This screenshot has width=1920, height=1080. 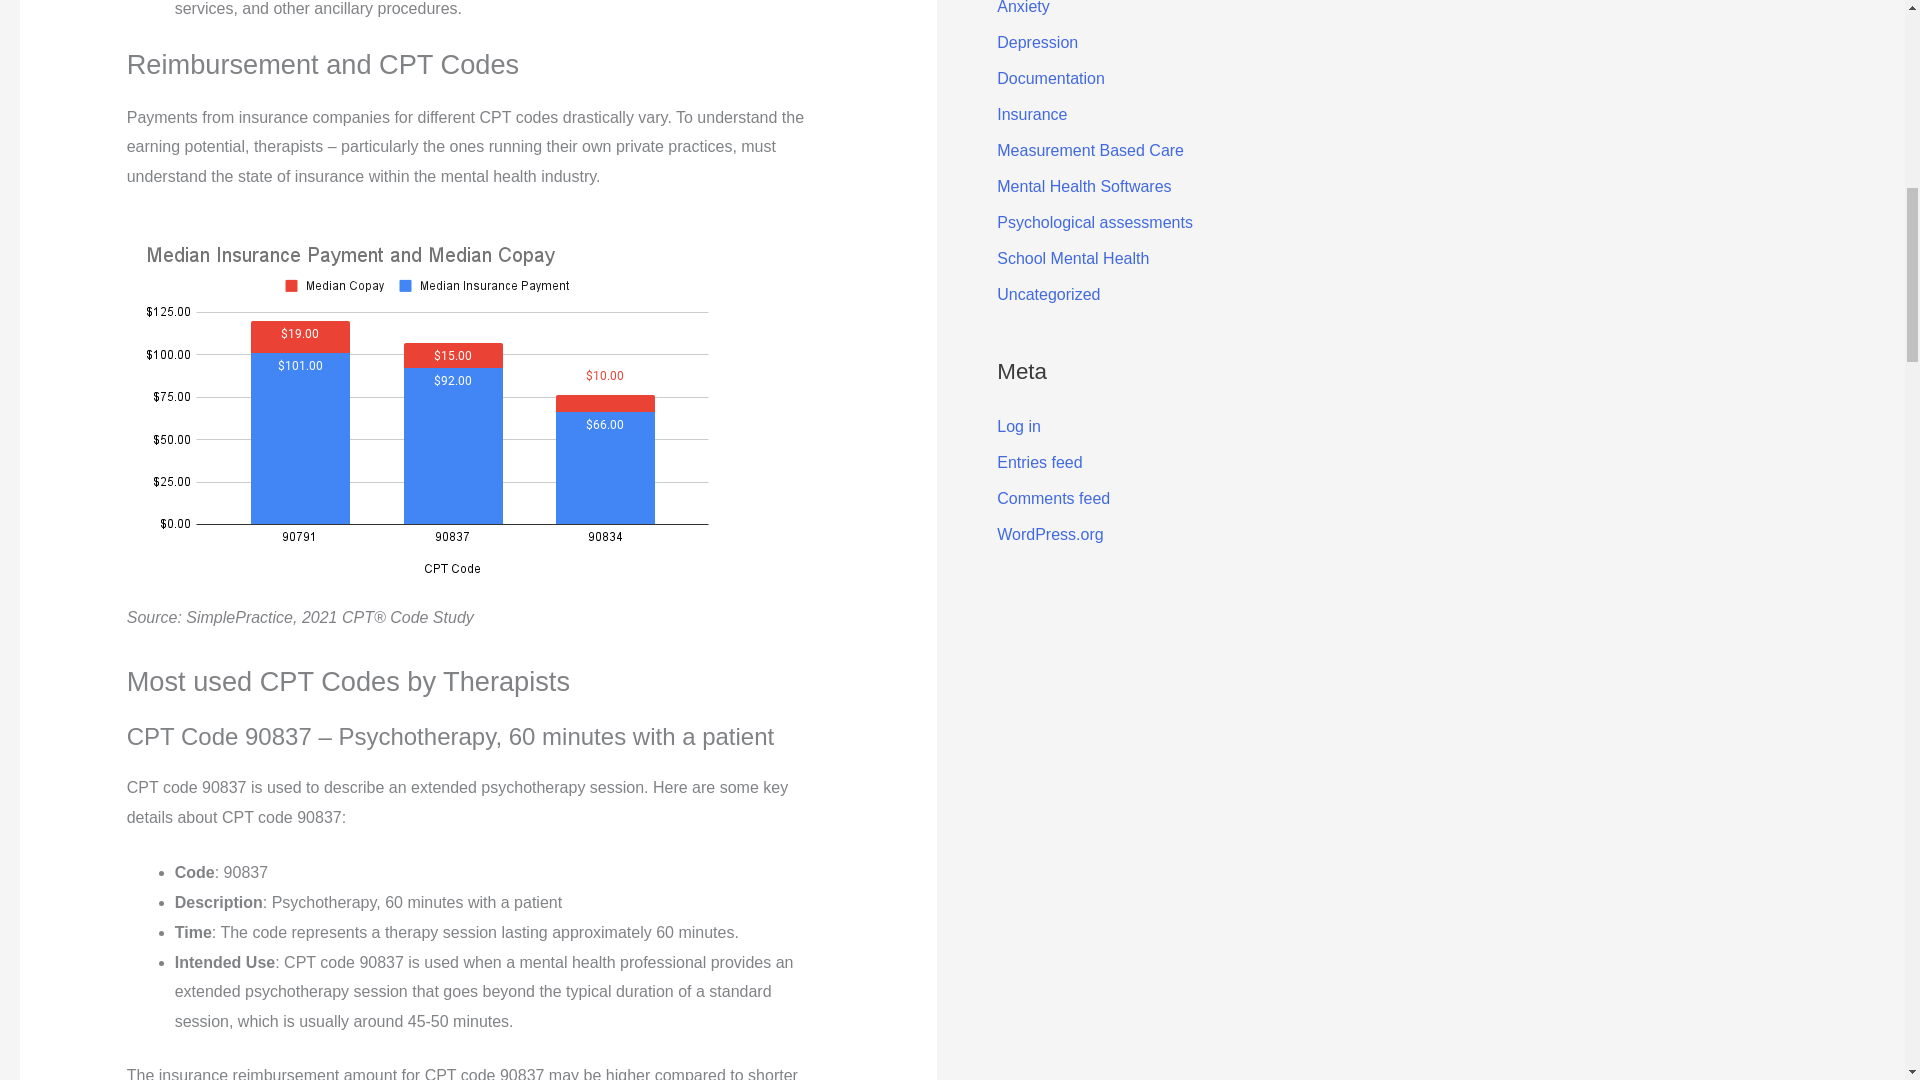 What do you see at coordinates (1032, 114) in the screenshot?
I see `Insurance` at bounding box center [1032, 114].